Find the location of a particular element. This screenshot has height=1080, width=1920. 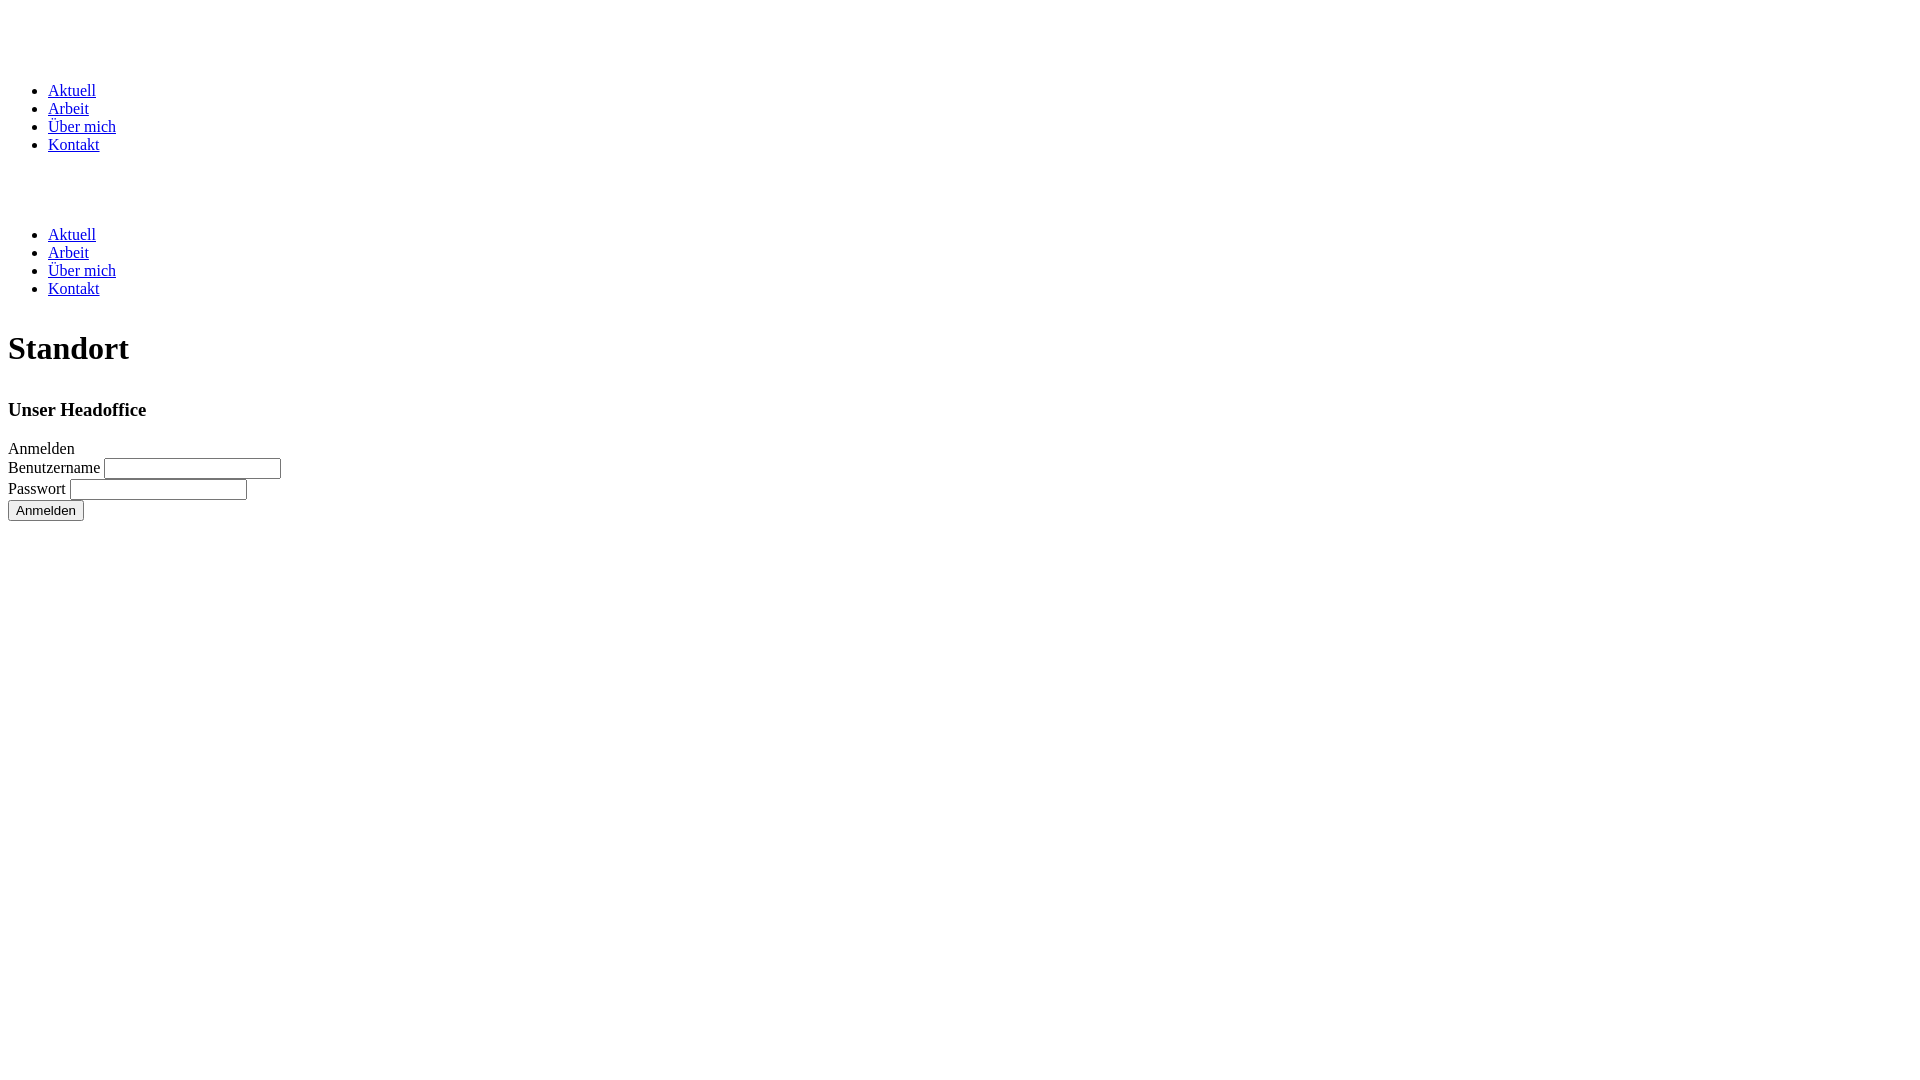

Arbeit is located at coordinates (68, 108).